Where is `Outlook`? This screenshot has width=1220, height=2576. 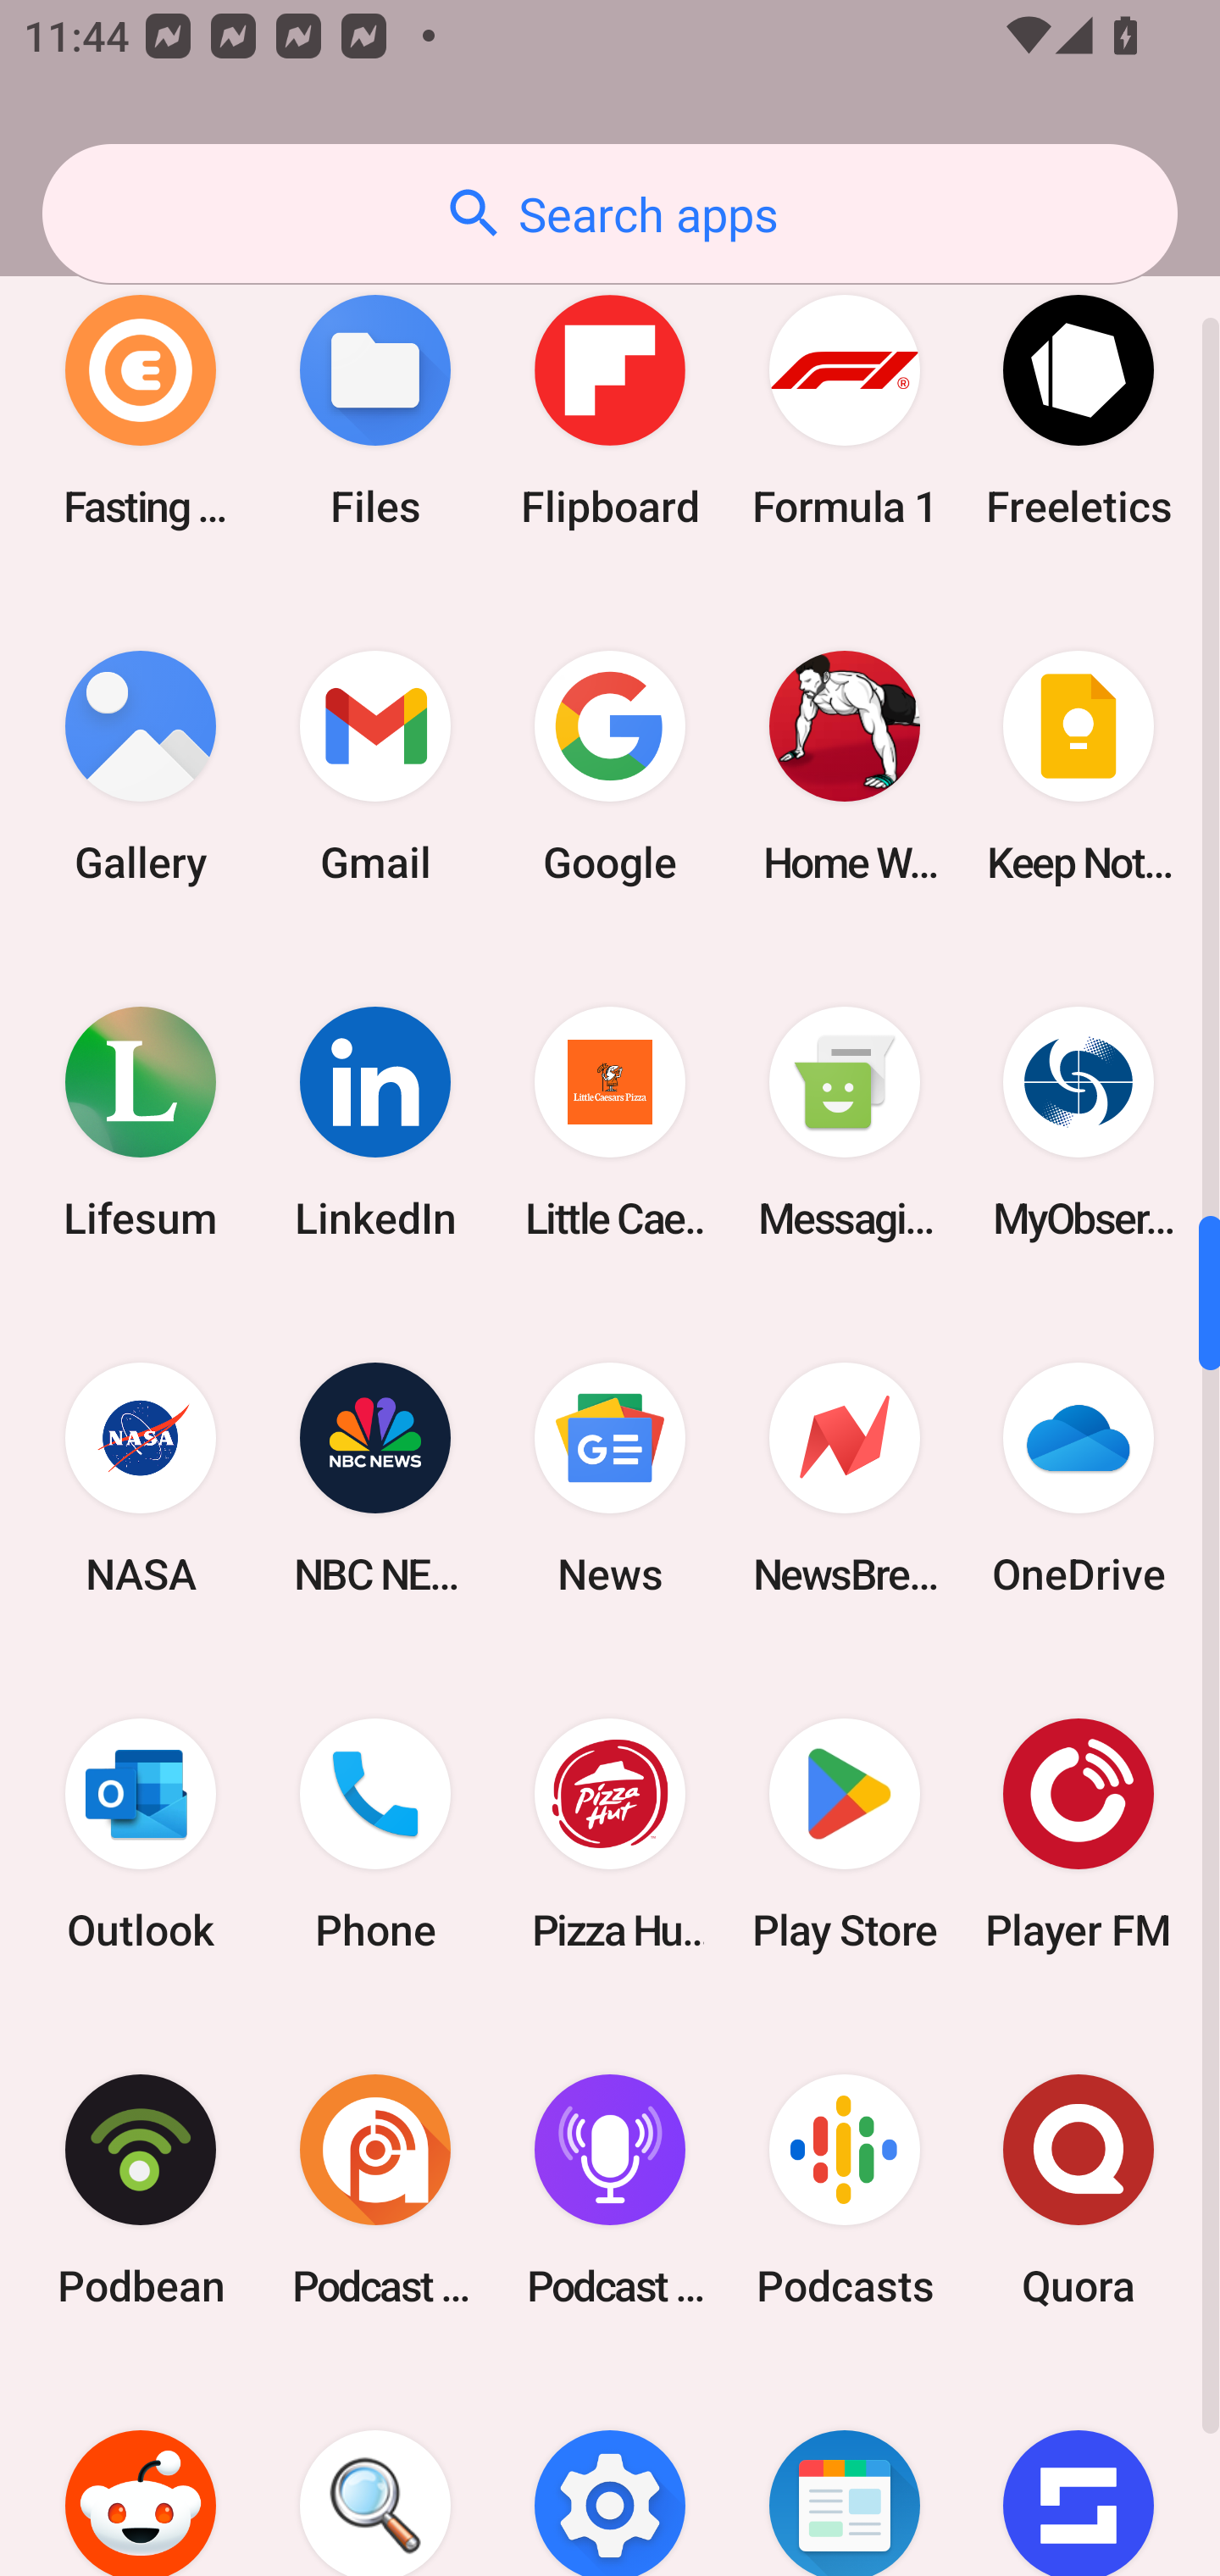
Outlook is located at coordinates (141, 1834).